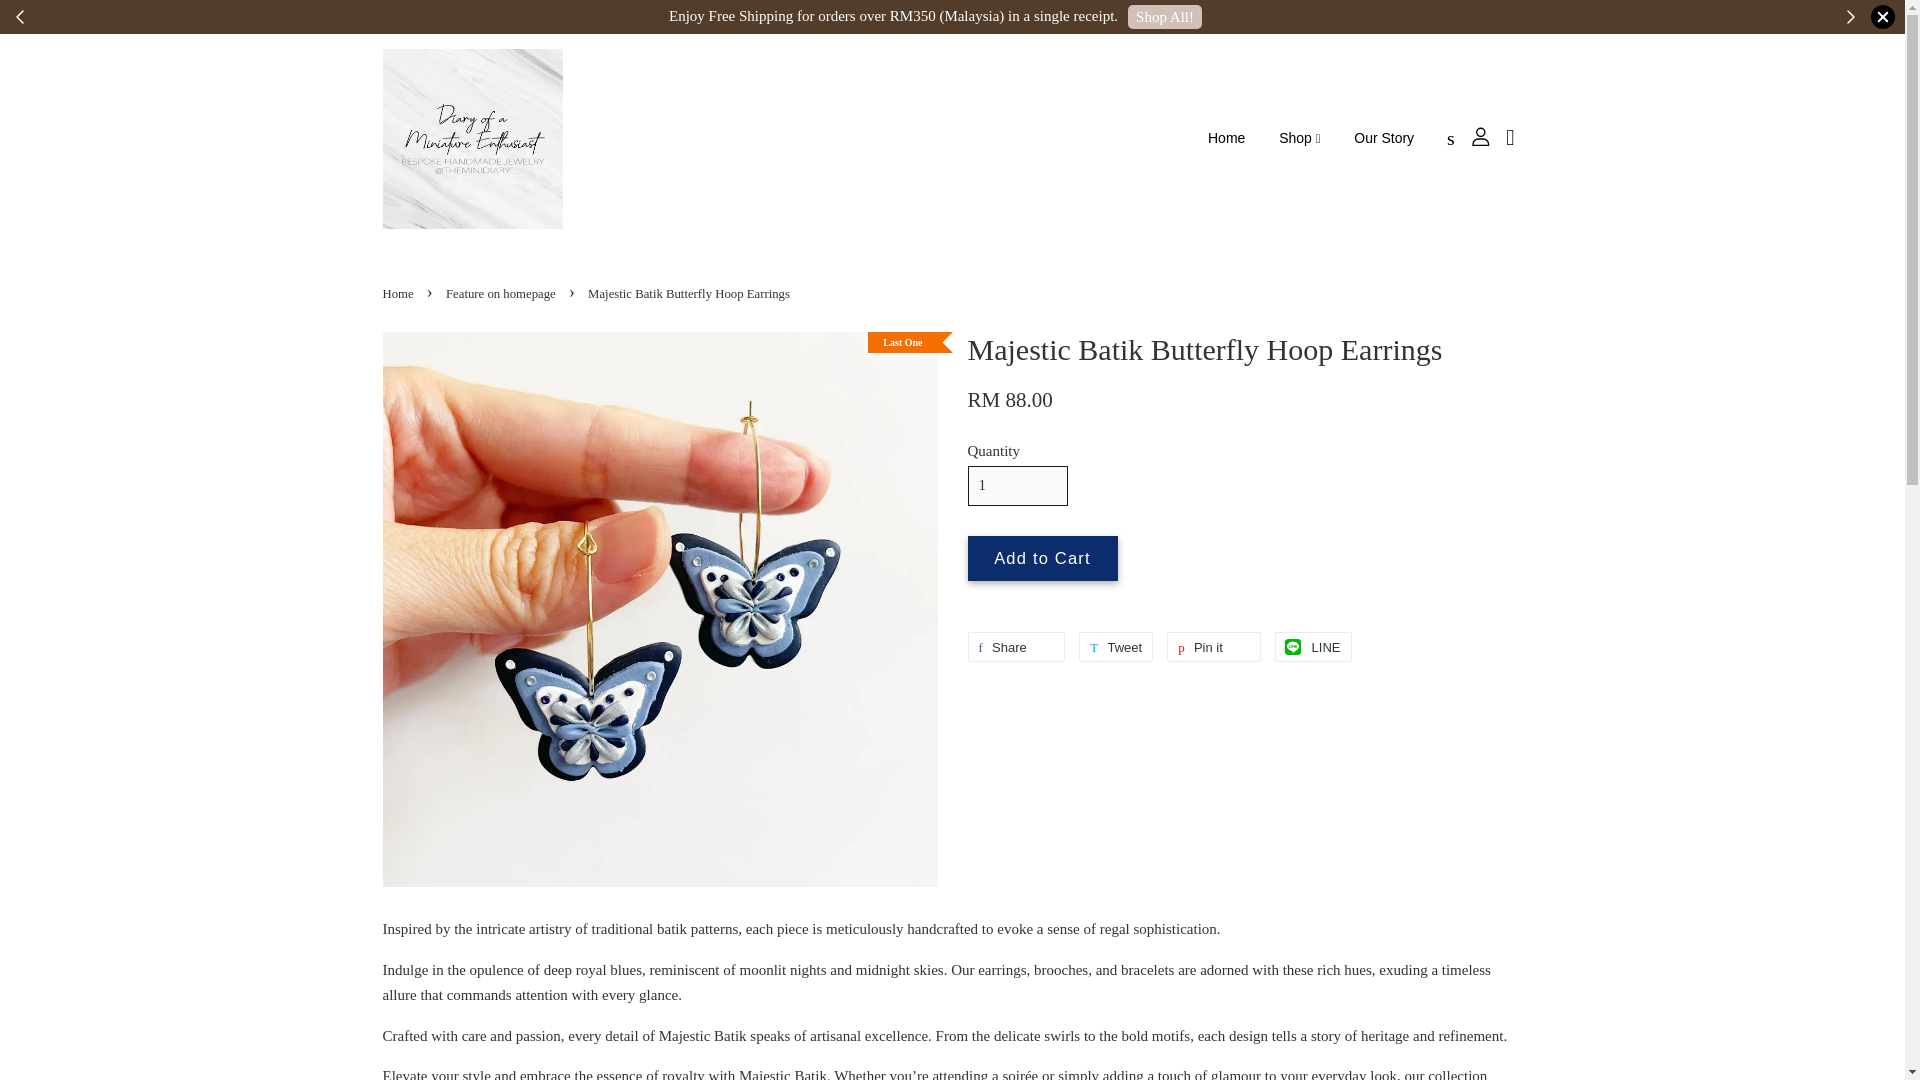 This screenshot has height=1080, width=1920. I want to click on 1, so click(1017, 485).